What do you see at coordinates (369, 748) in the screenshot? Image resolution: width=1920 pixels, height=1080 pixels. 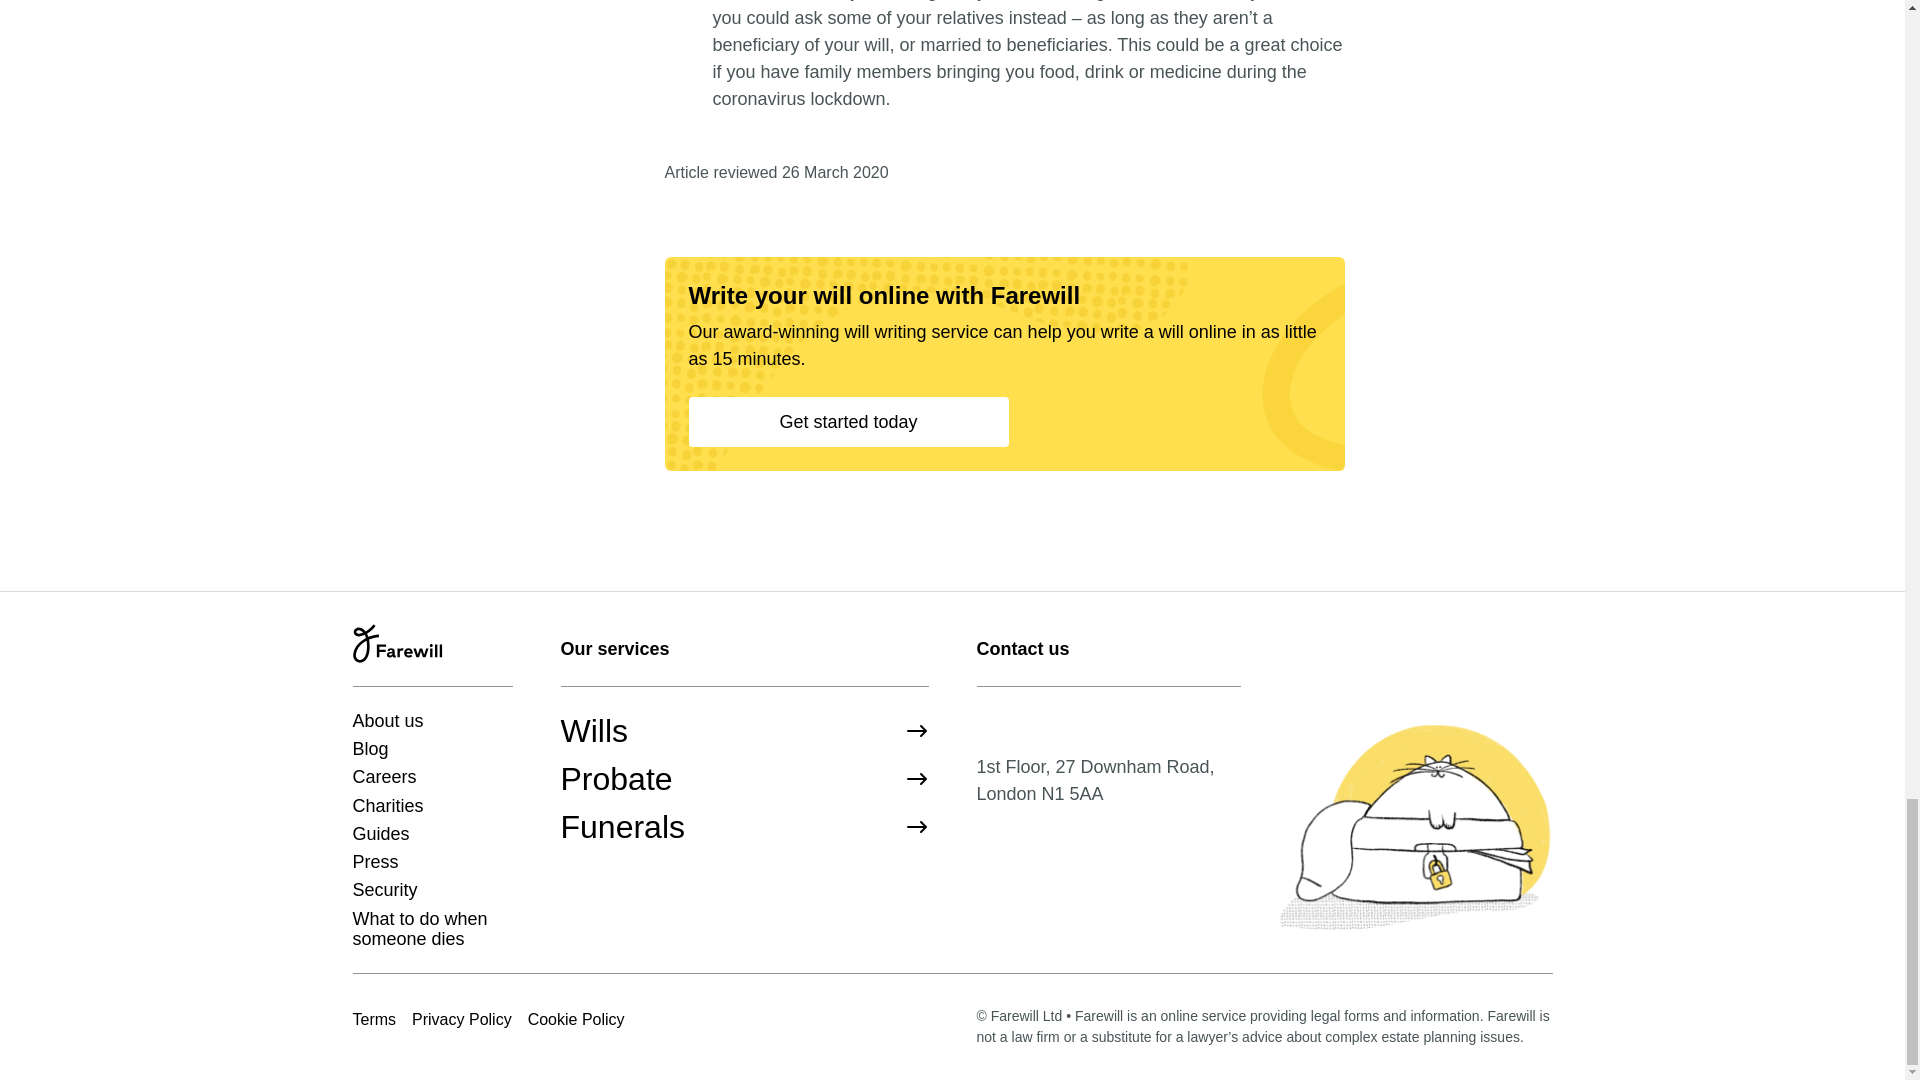 I see `Blog` at bounding box center [369, 748].